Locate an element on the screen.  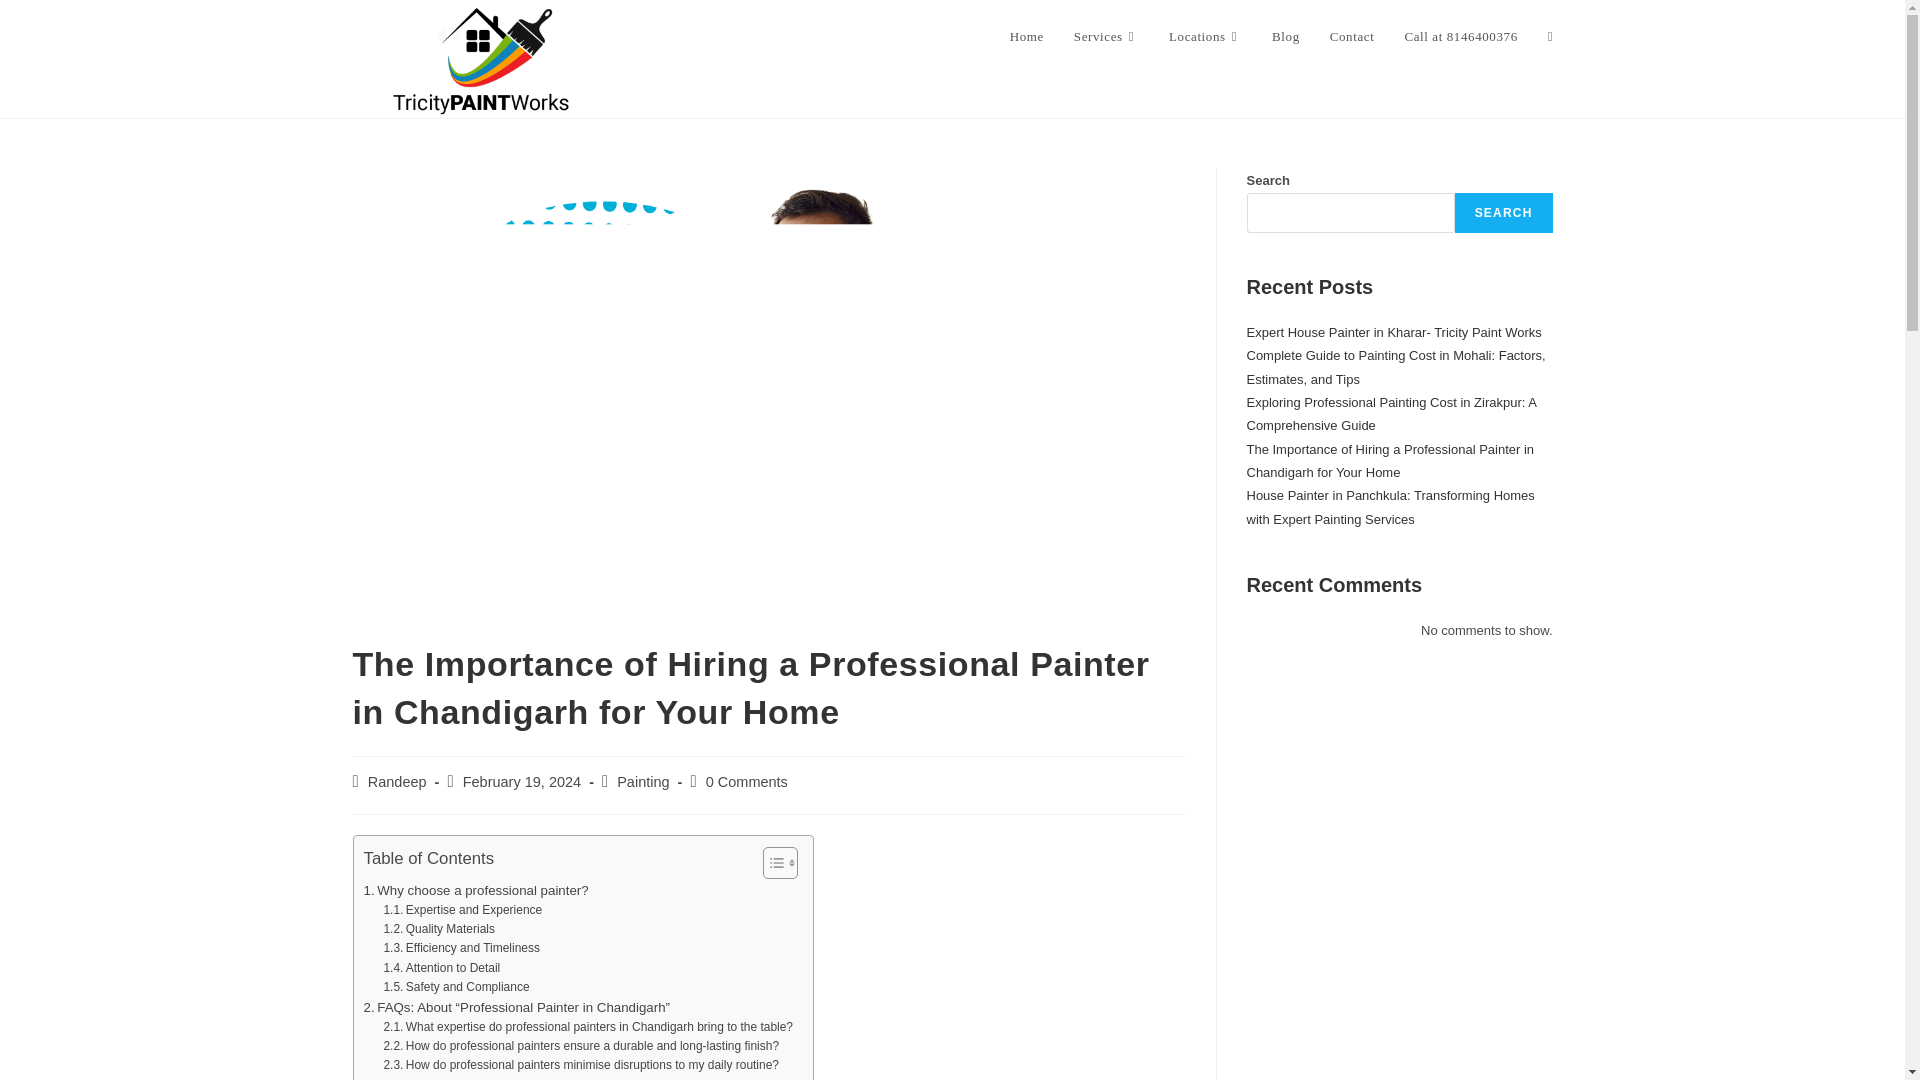
Locations is located at coordinates (1205, 37).